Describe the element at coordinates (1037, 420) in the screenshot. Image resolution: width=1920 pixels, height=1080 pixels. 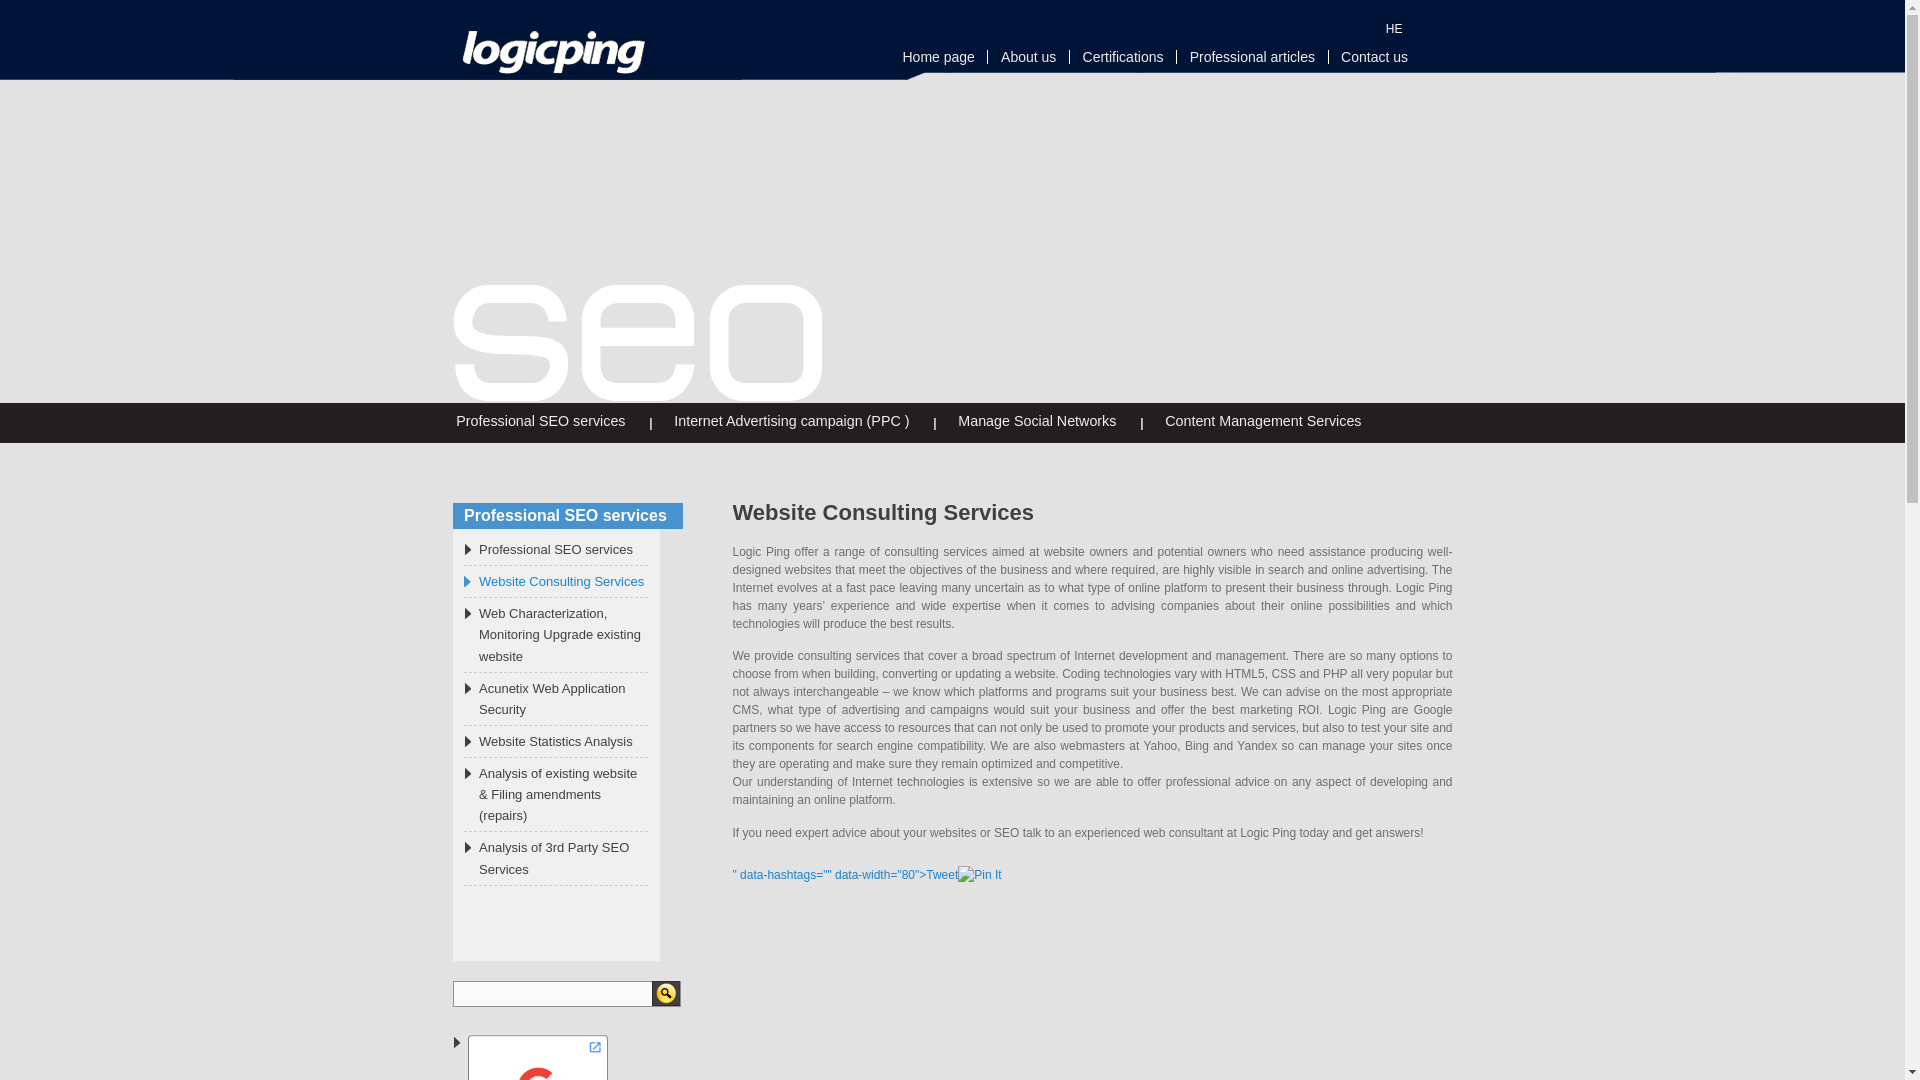
I see `Manage Social Networks` at that location.